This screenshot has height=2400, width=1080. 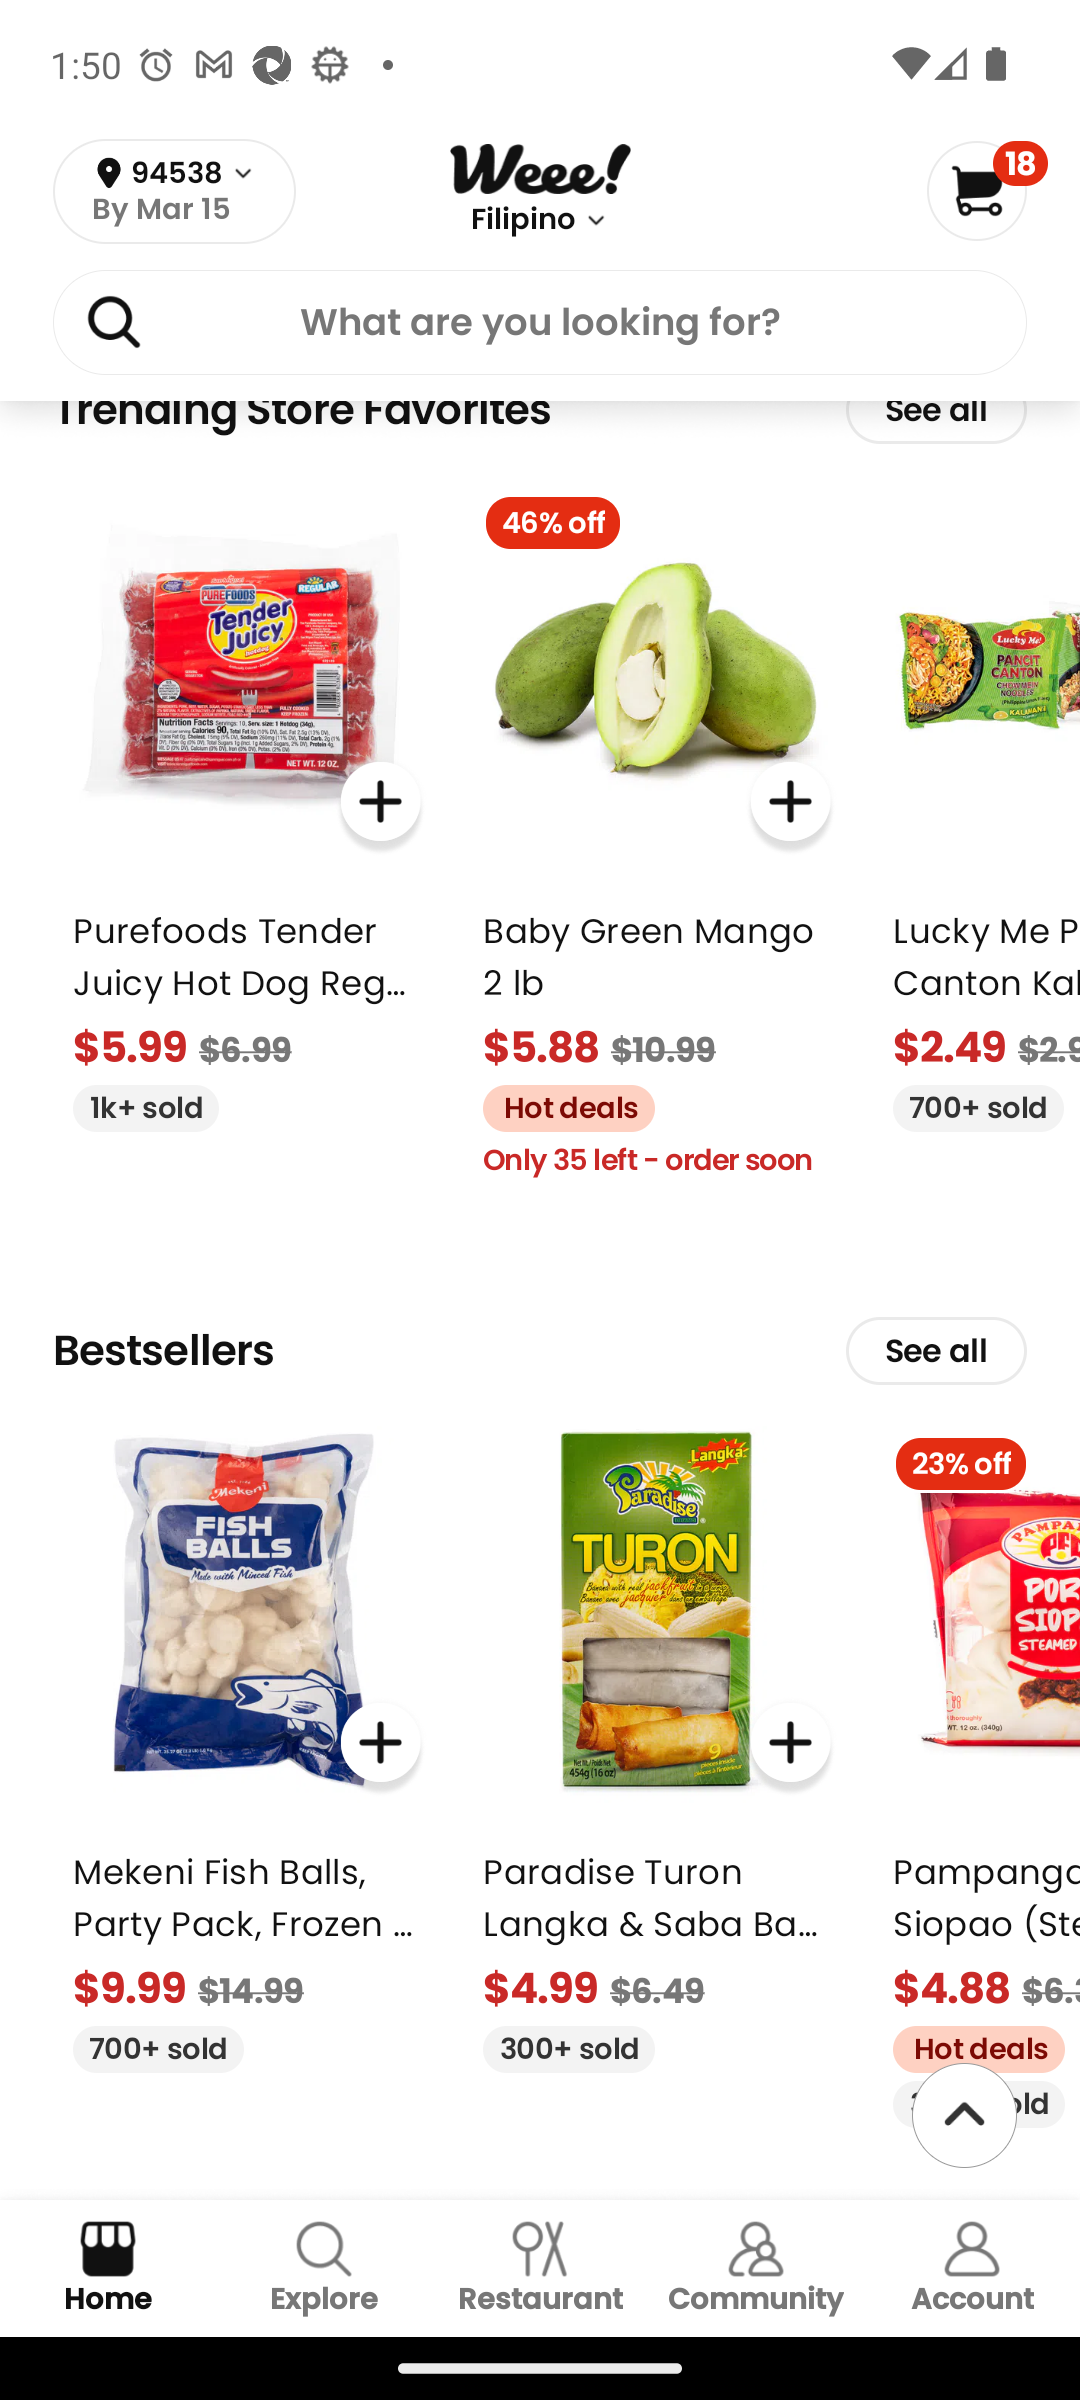 I want to click on What are you looking for?, so click(x=540, y=327).